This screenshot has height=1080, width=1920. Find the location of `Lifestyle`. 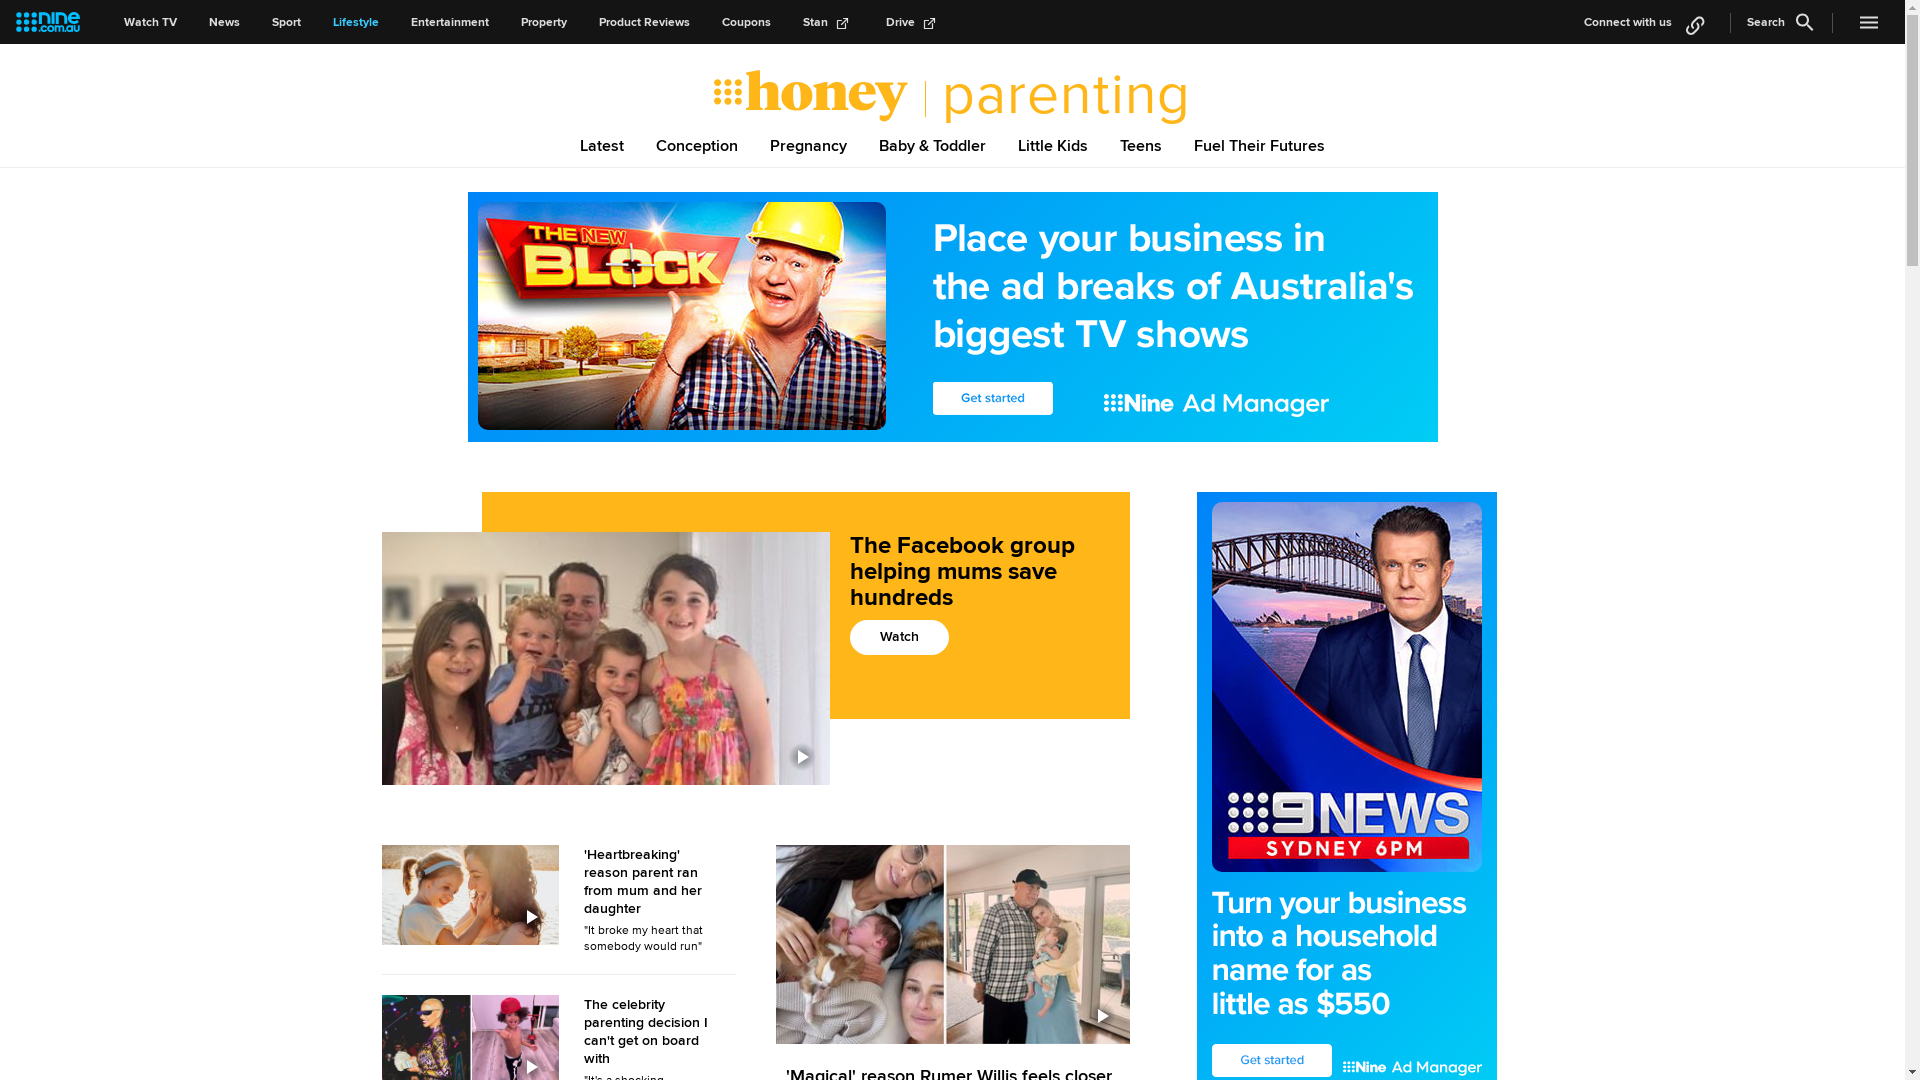

Lifestyle is located at coordinates (356, 22).